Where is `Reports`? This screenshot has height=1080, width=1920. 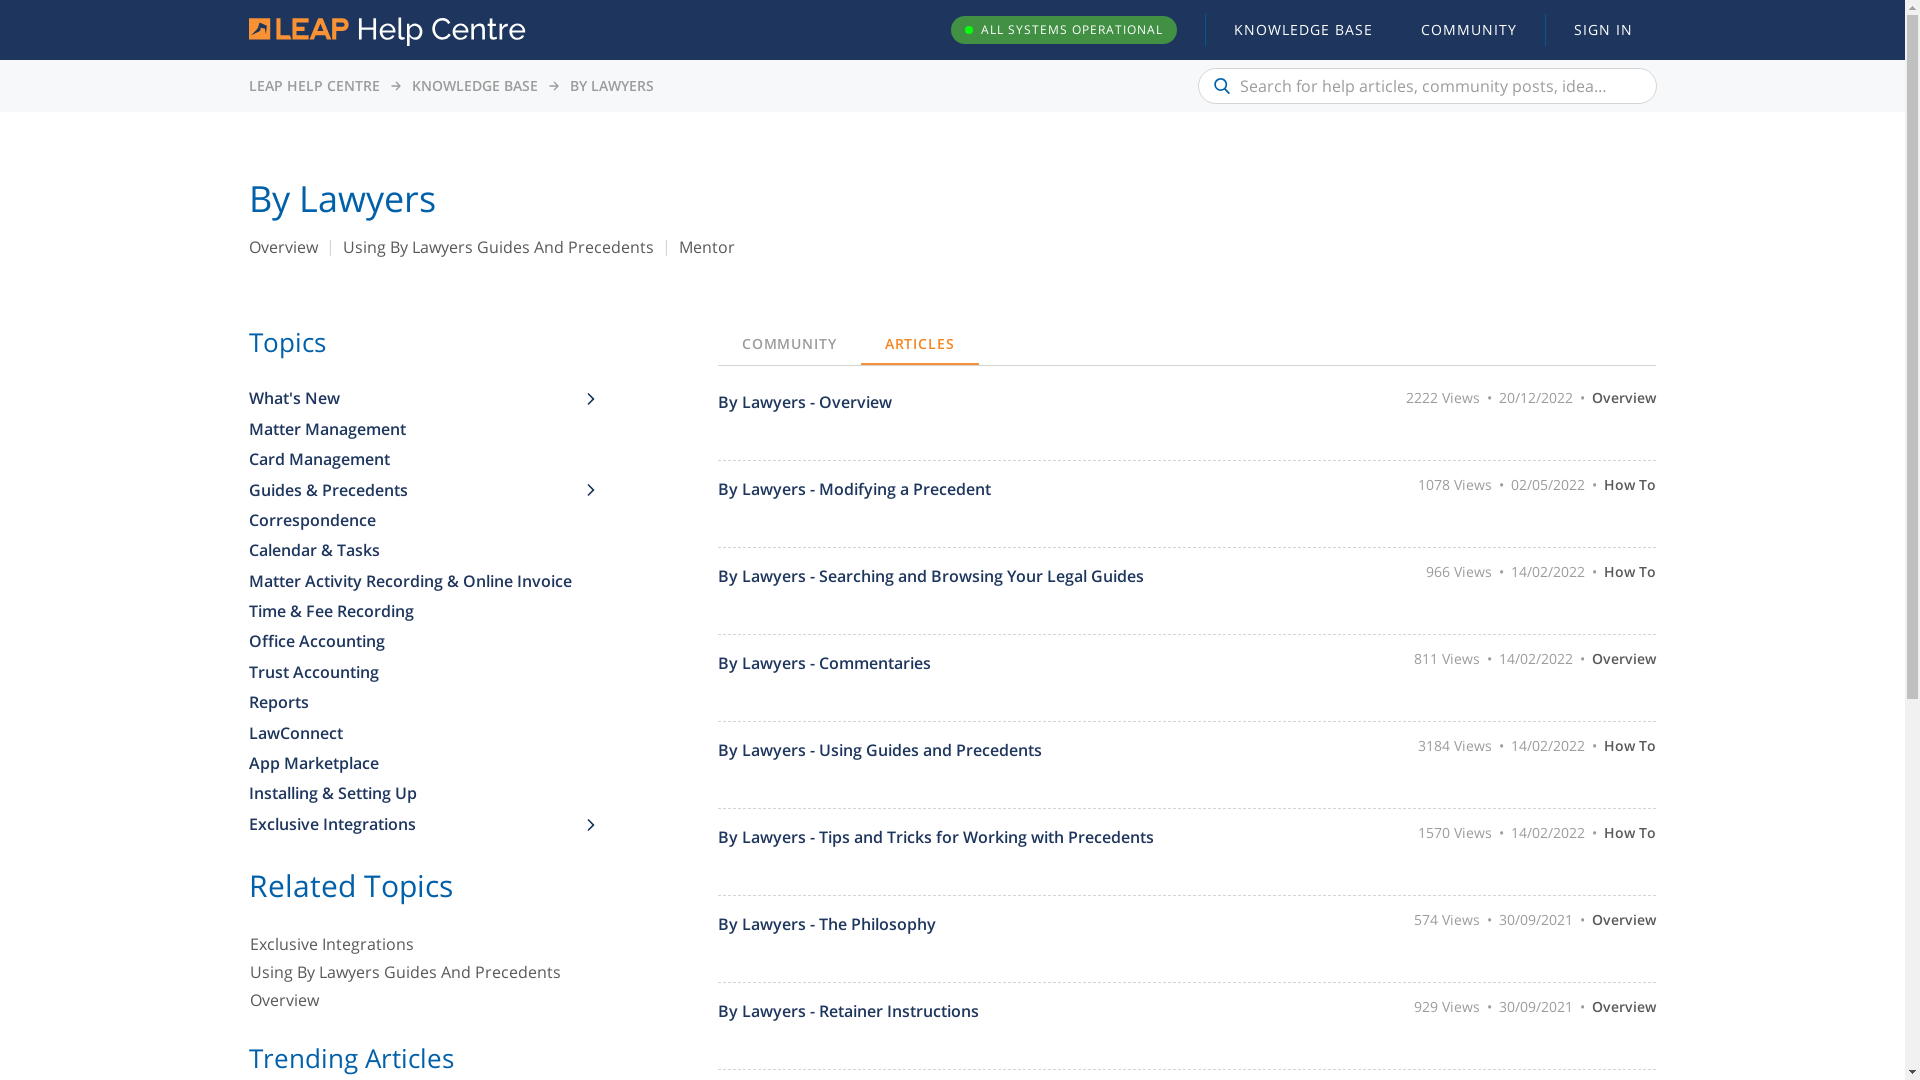 Reports is located at coordinates (415, 702).